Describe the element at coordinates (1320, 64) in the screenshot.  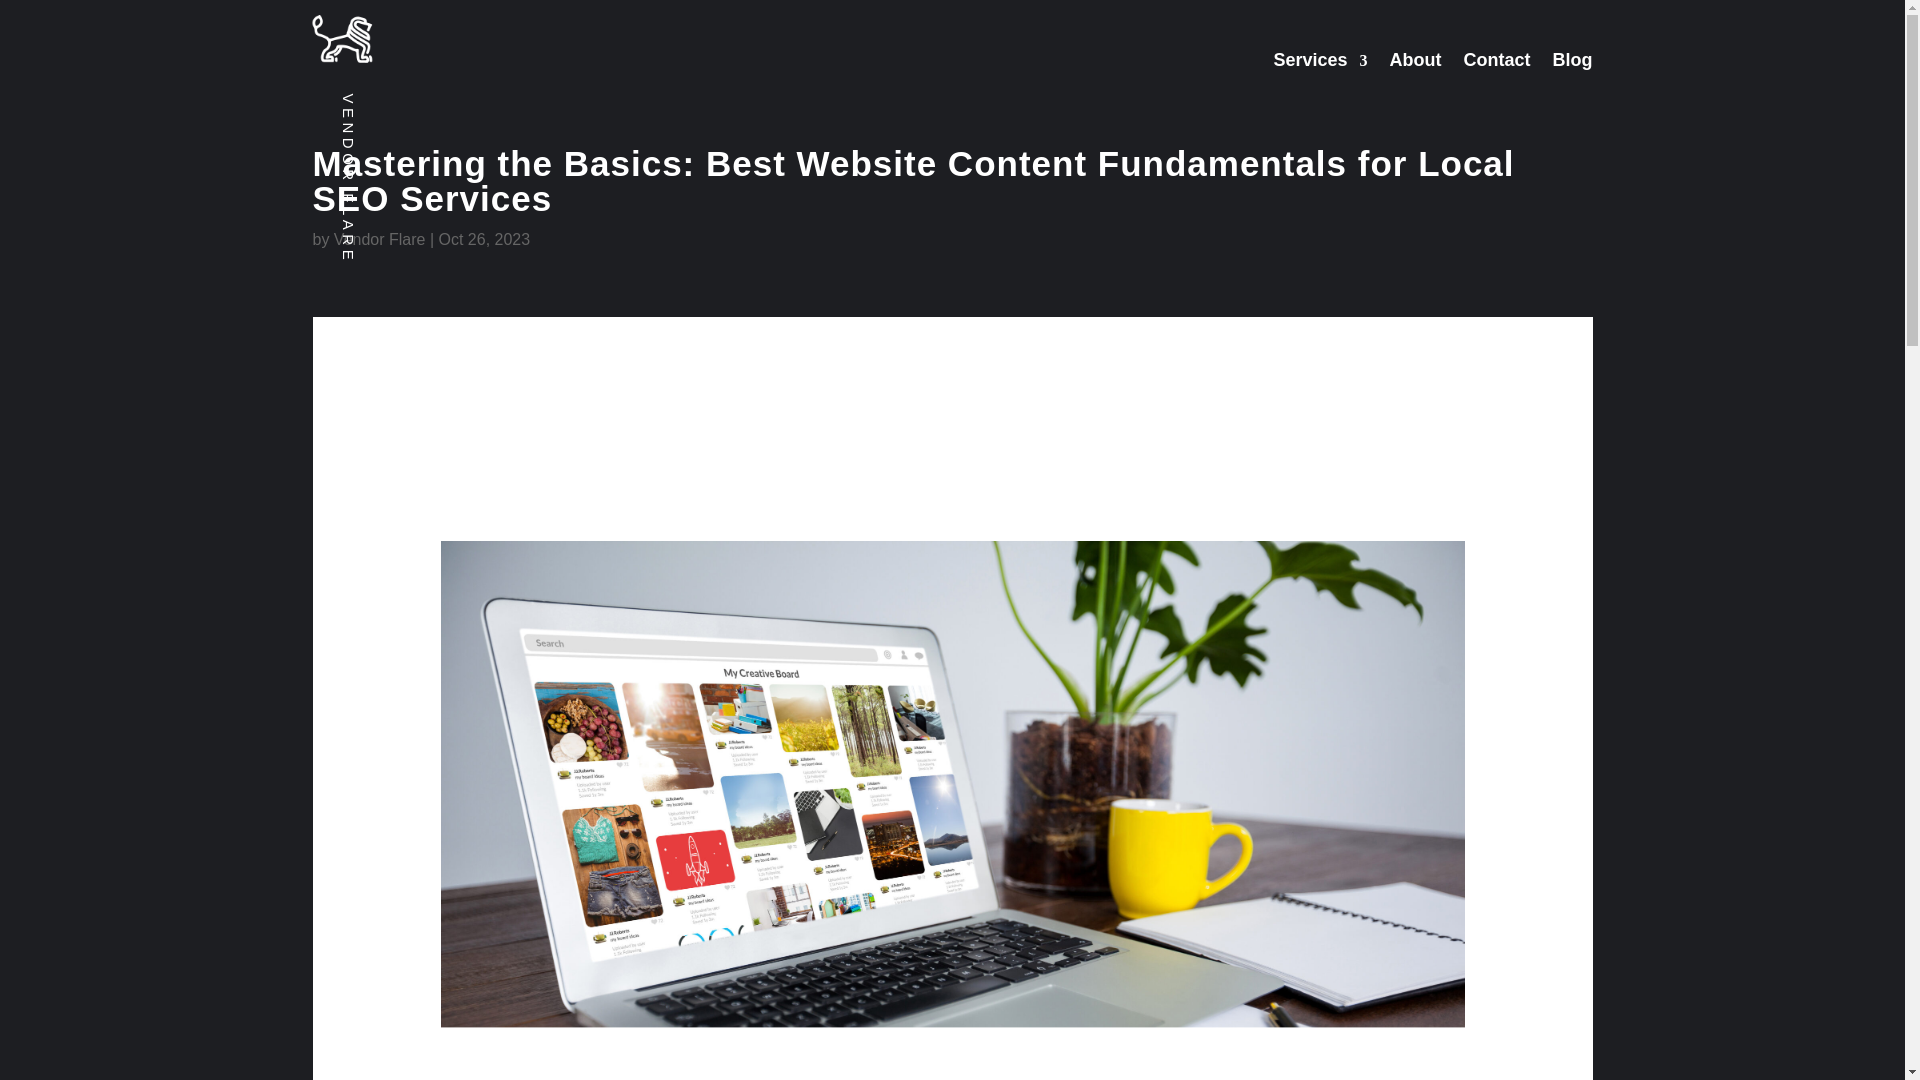
I see `Services` at that location.